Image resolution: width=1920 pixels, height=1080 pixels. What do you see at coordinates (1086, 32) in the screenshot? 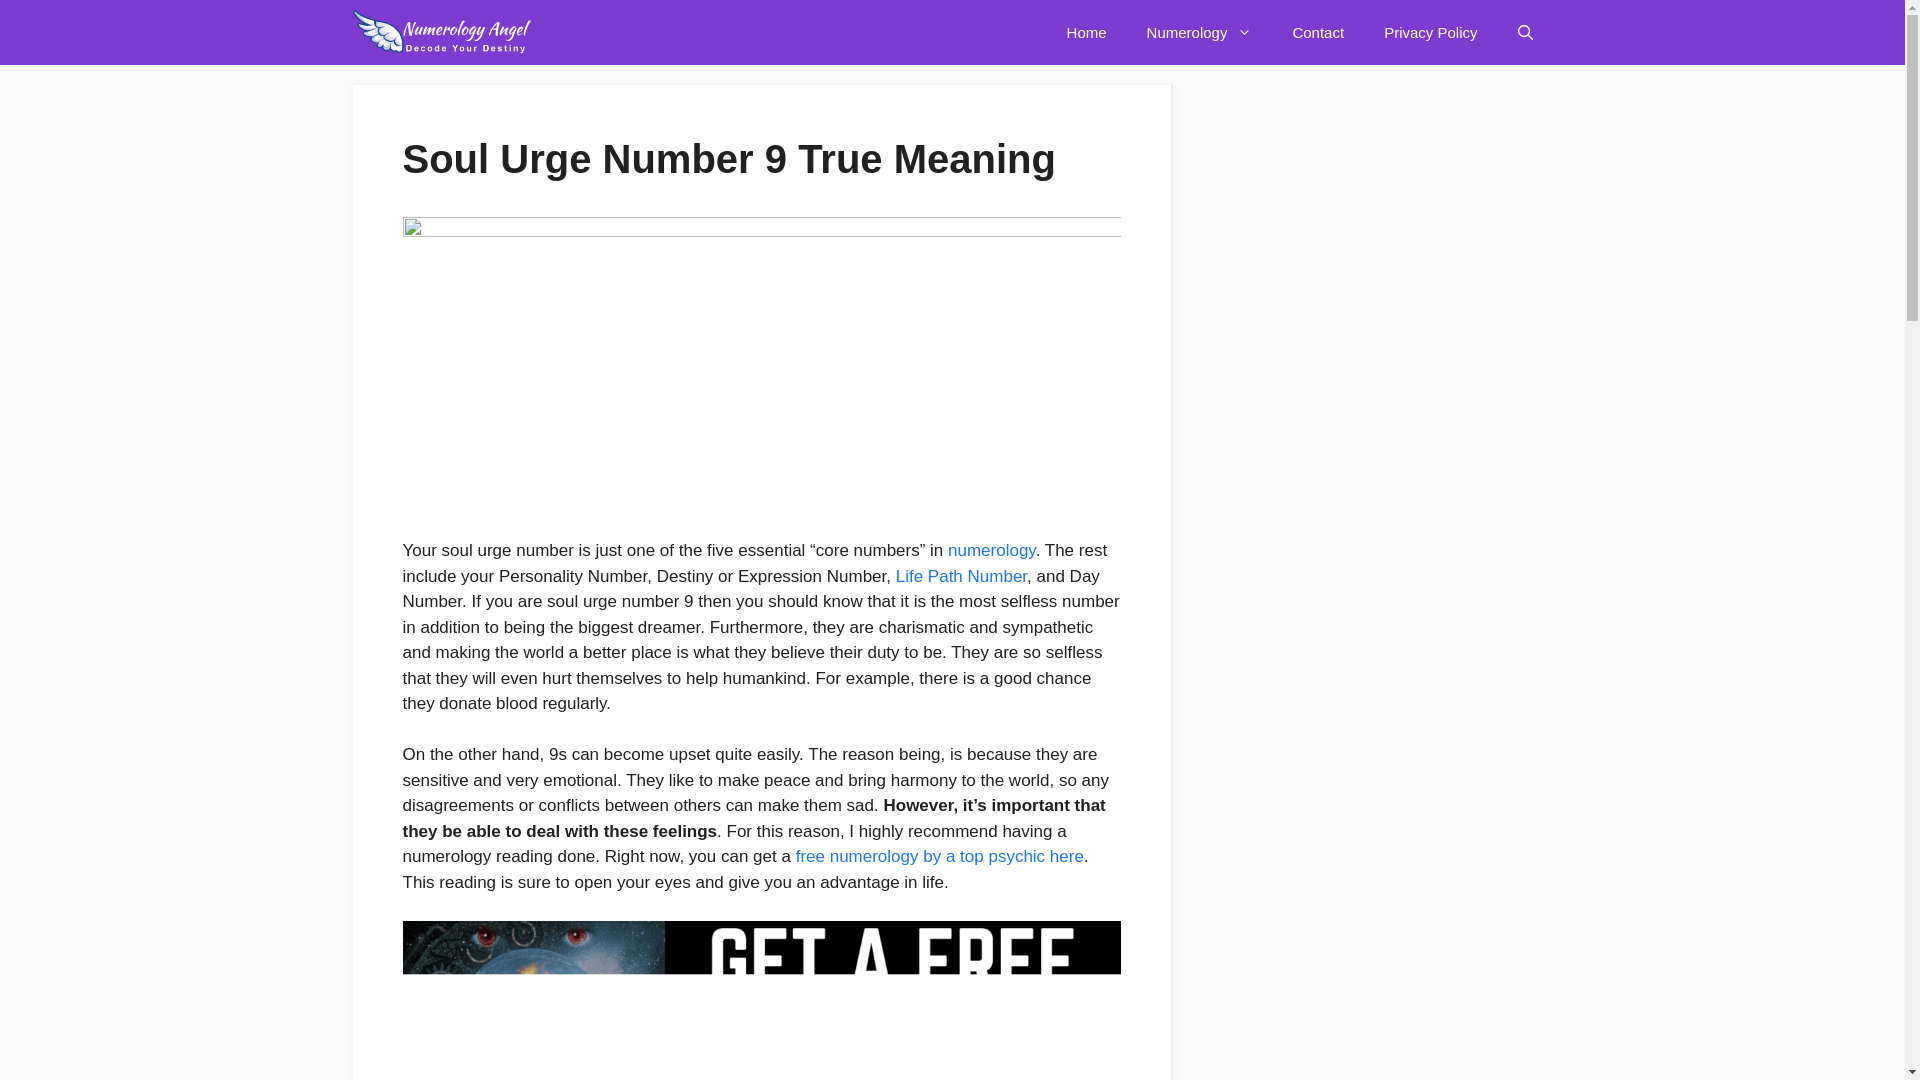
I see `Home` at bounding box center [1086, 32].